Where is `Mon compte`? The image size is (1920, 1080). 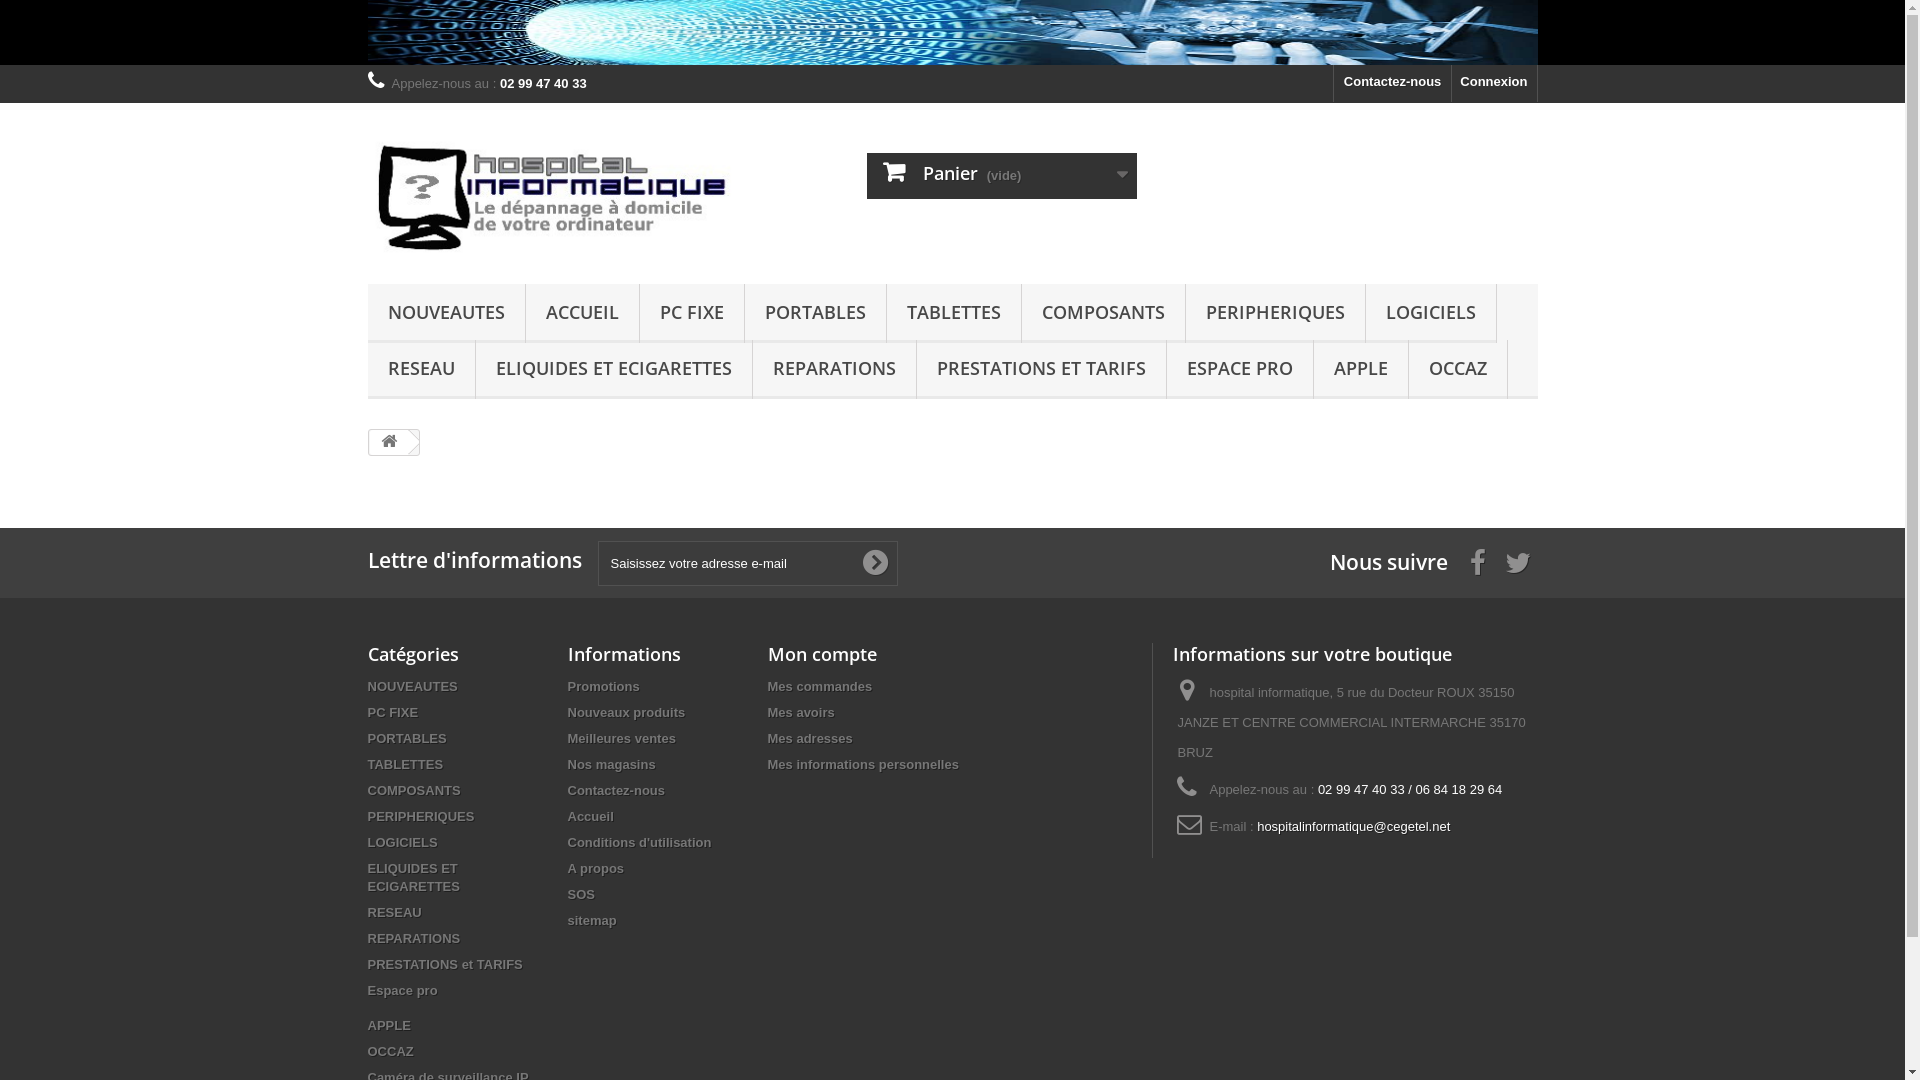
Mon compte is located at coordinates (822, 654).